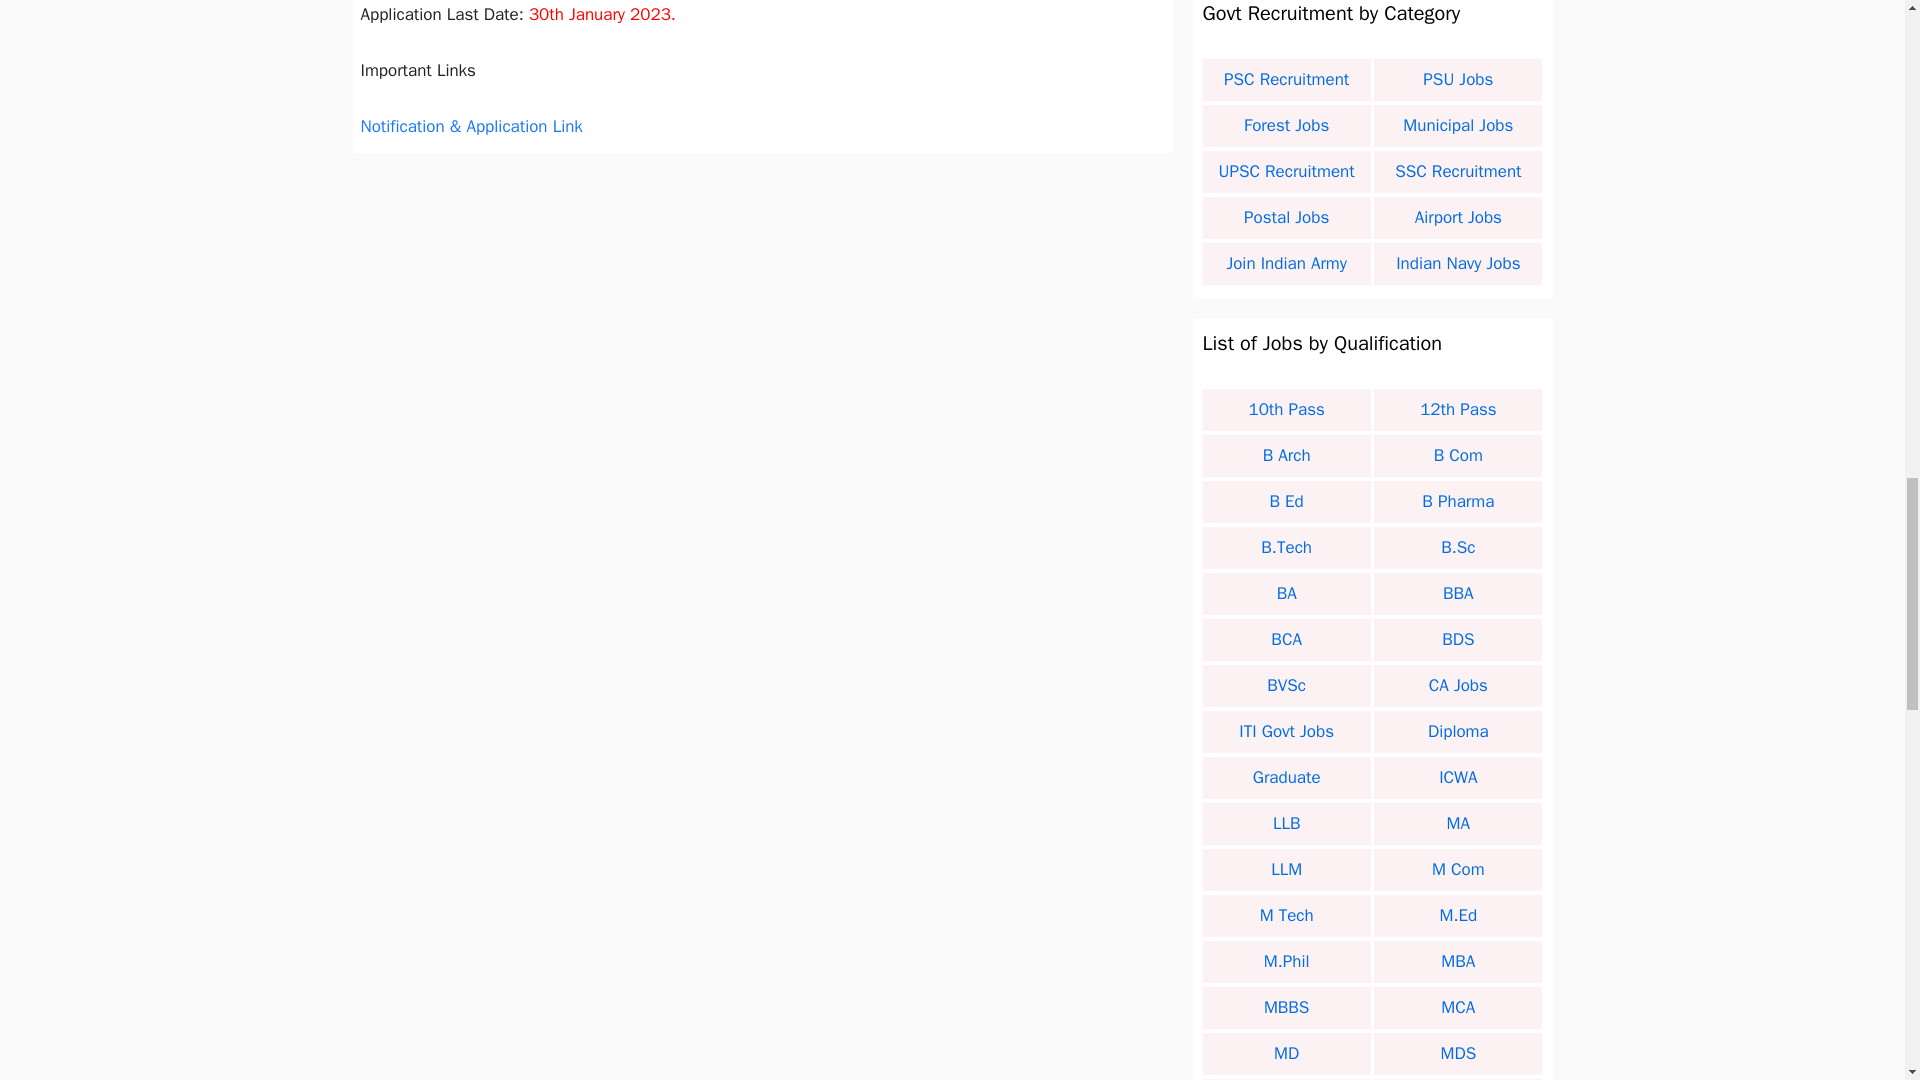 Image resolution: width=1920 pixels, height=1080 pixels. Describe the element at coordinates (1458, 410) in the screenshot. I see `Higher Secondary Certificate` at that location.